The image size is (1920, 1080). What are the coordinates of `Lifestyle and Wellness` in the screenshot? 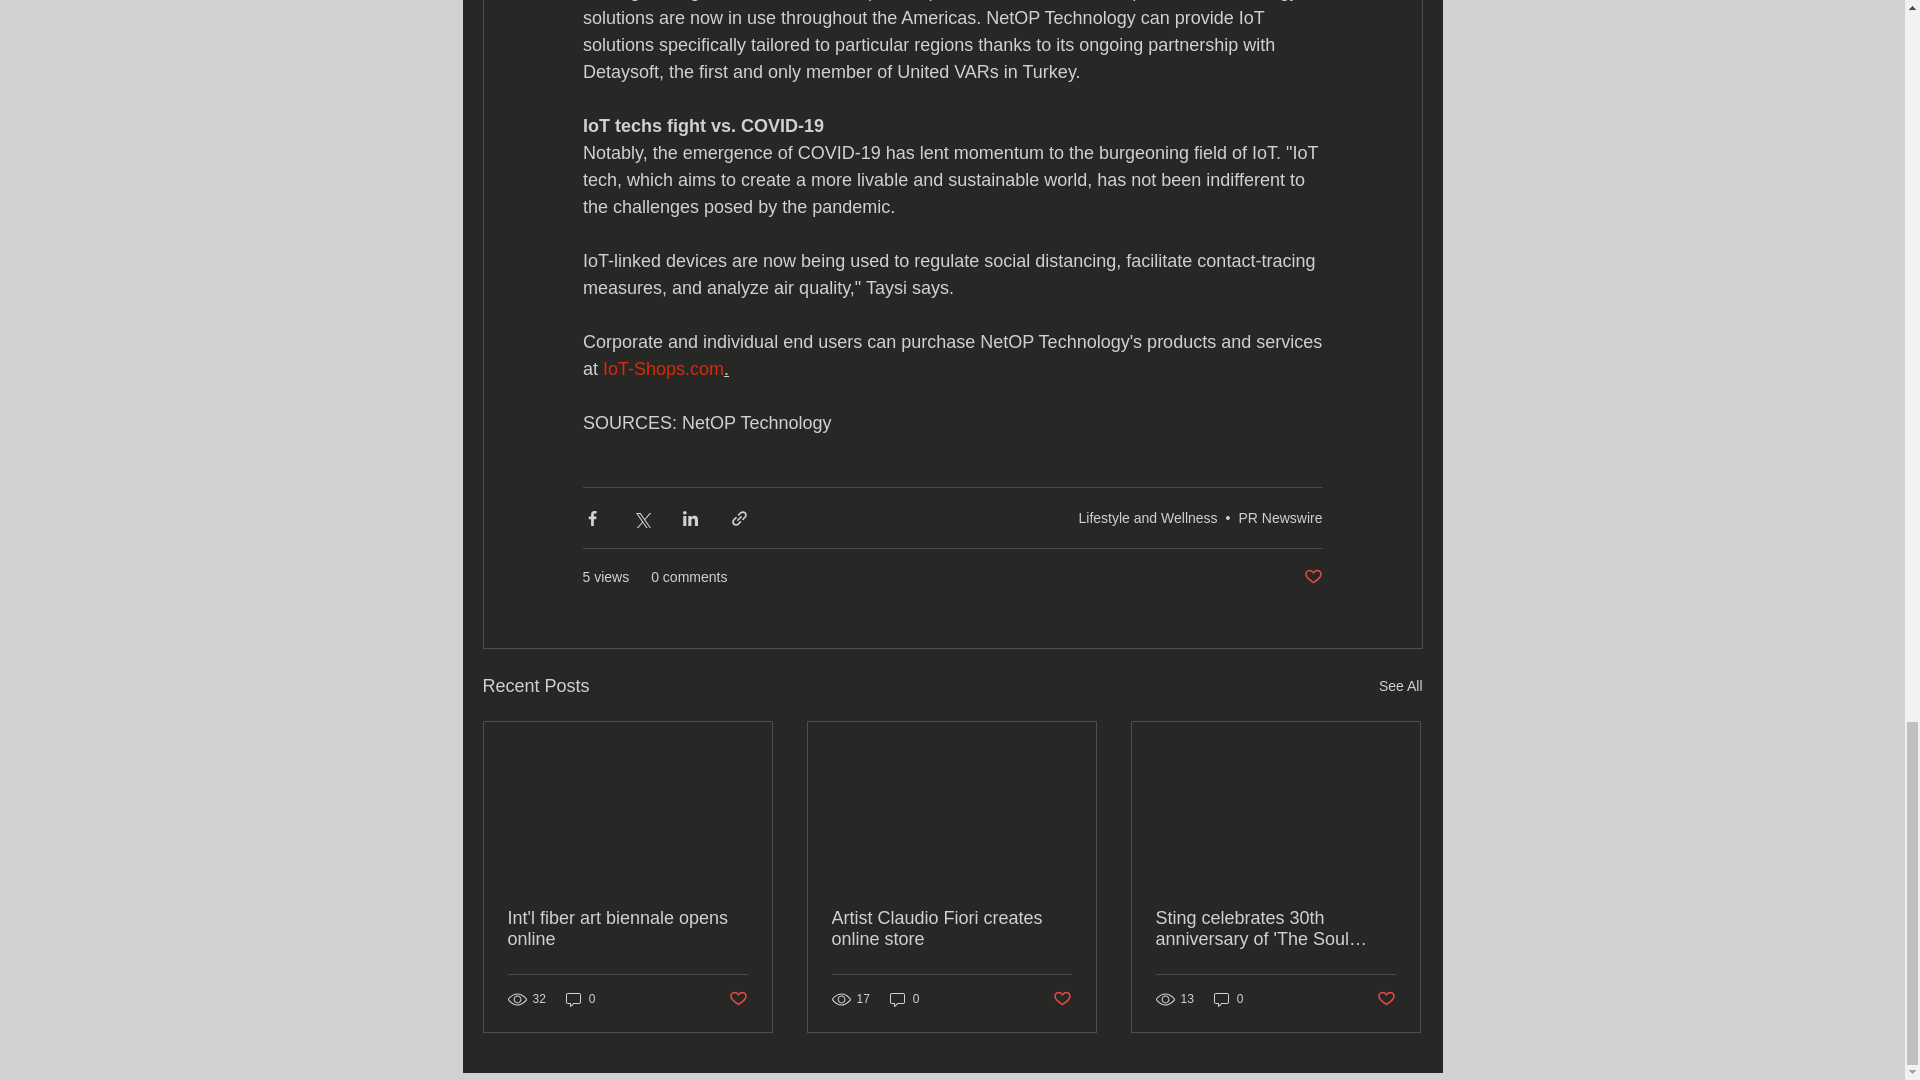 It's located at (1148, 517).